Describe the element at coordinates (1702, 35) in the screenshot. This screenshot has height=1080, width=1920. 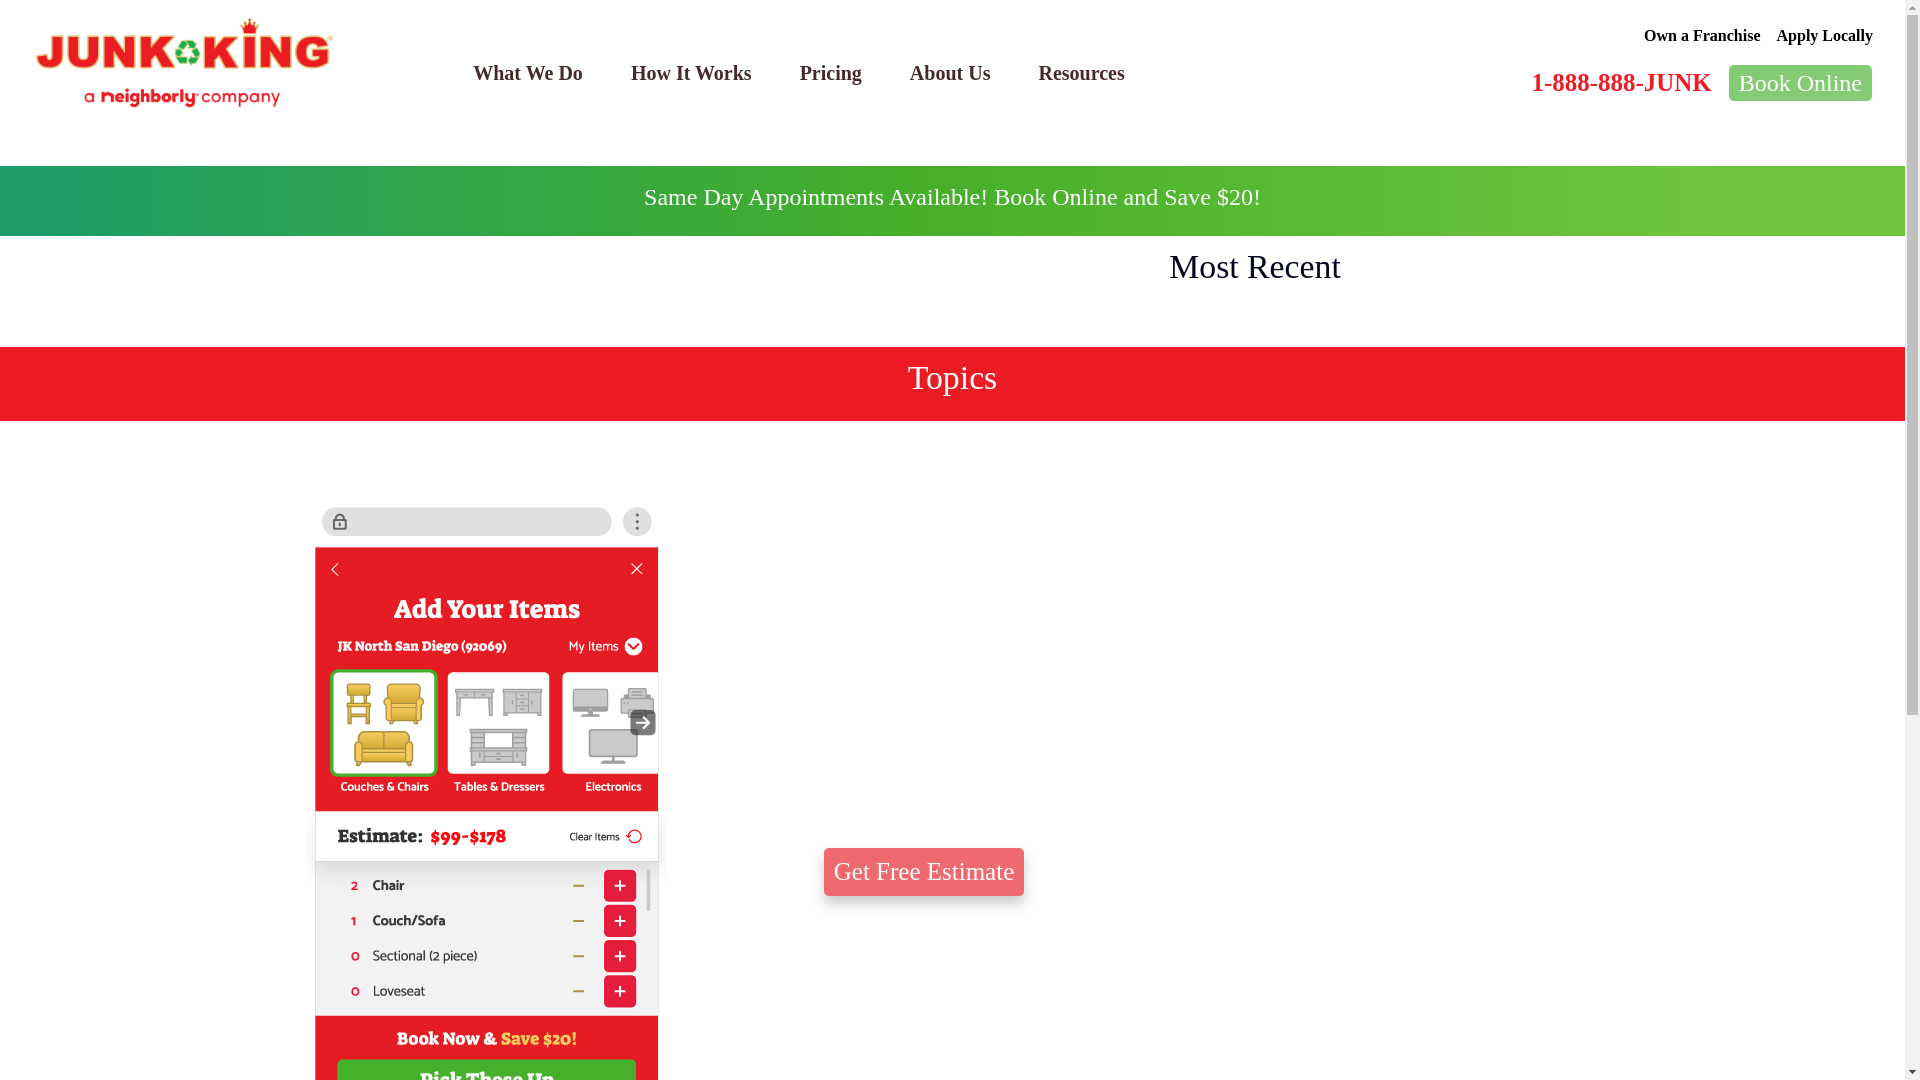
I see `Own a Franchise` at that location.